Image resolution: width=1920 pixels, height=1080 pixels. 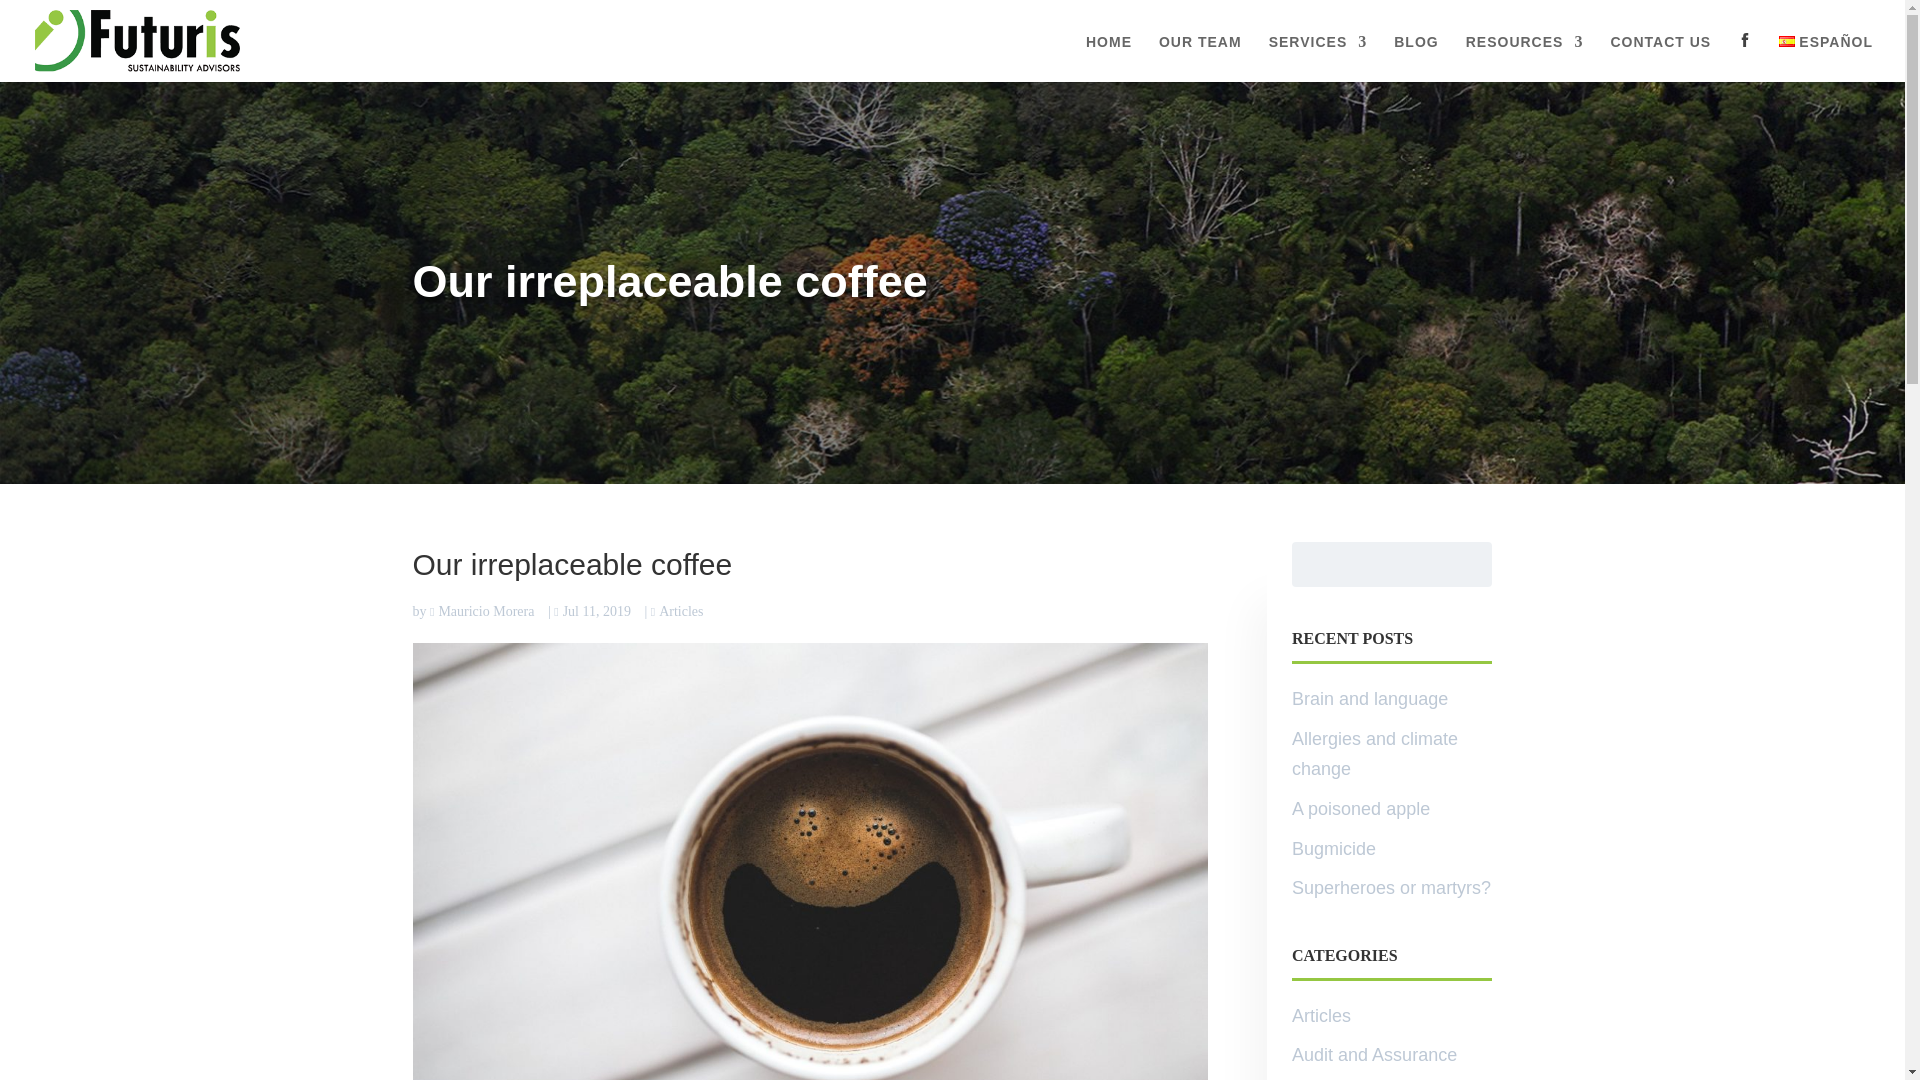 What do you see at coordinates (1469, 564) in the screenshot?
I see `Search` at bounding box center [1469, 564].